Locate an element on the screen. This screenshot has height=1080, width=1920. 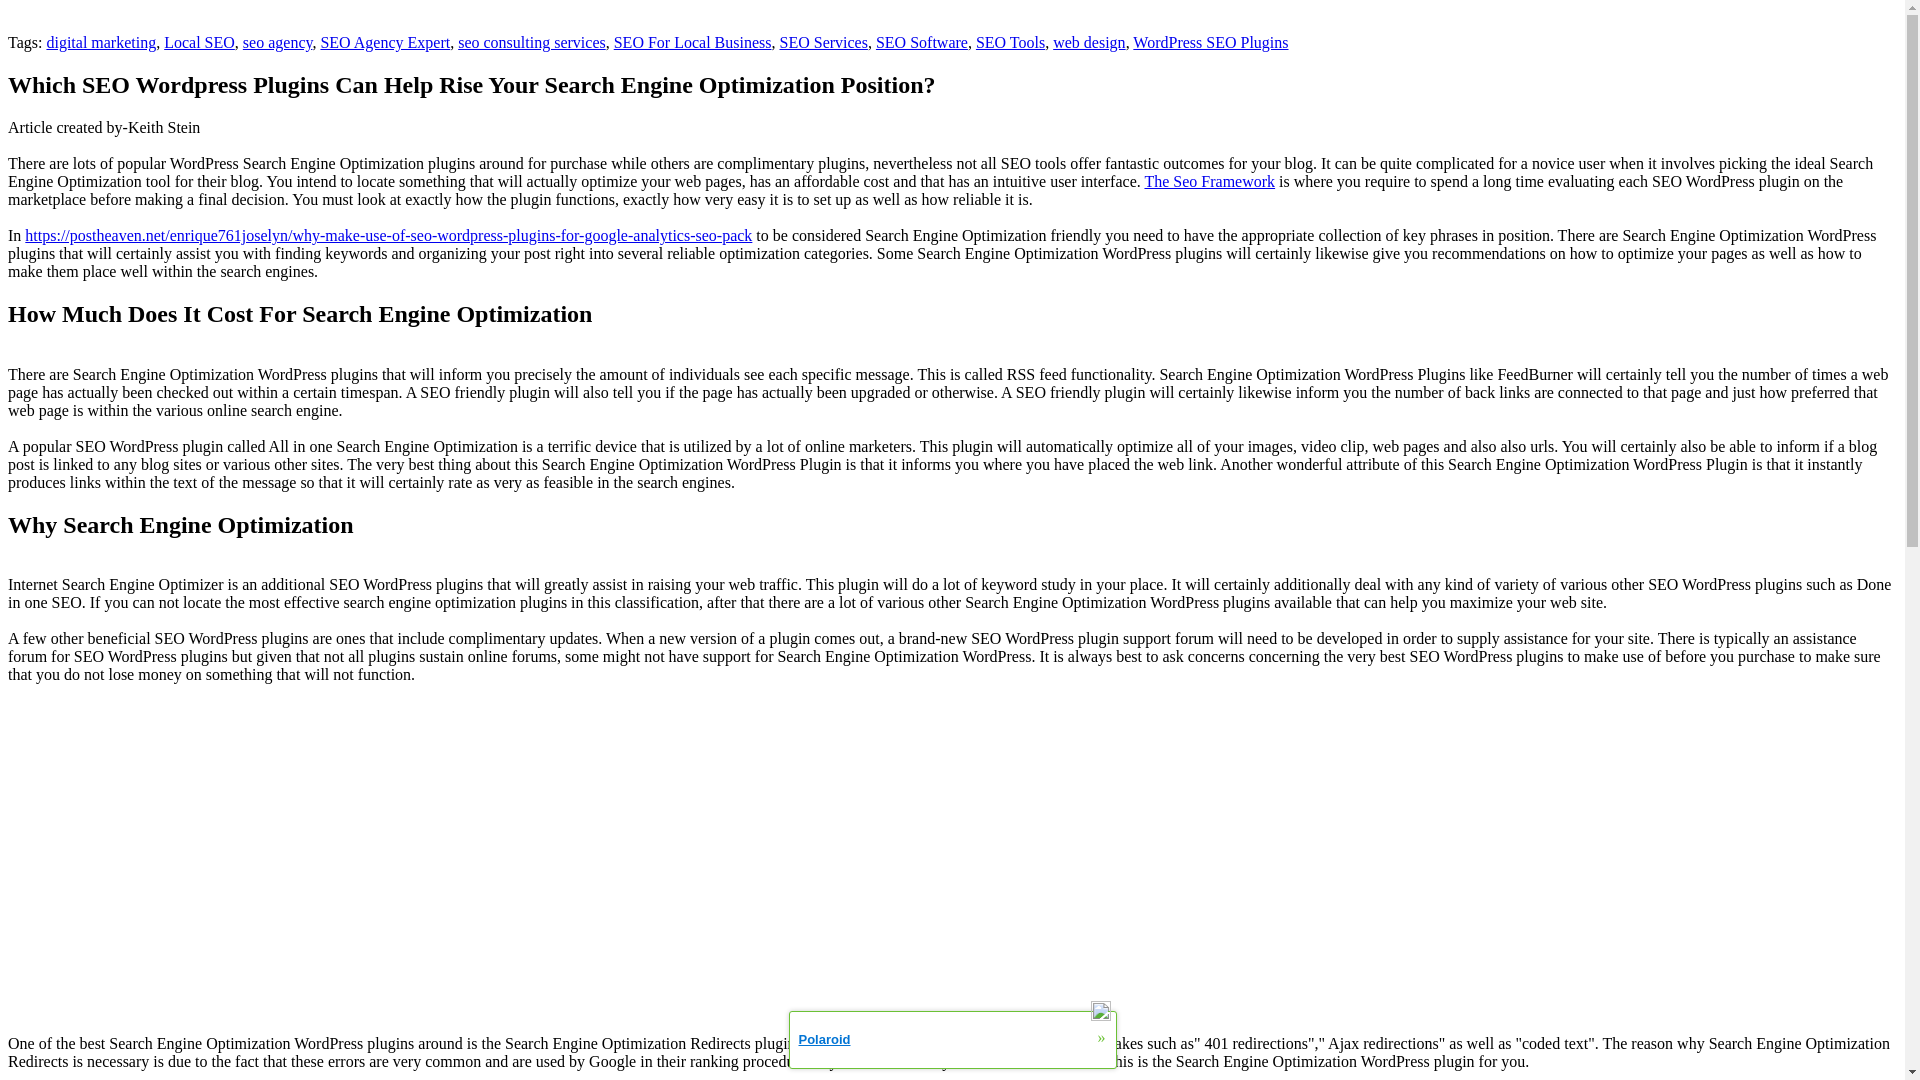
The Seo Framework is located at coordinates (1209, 181).